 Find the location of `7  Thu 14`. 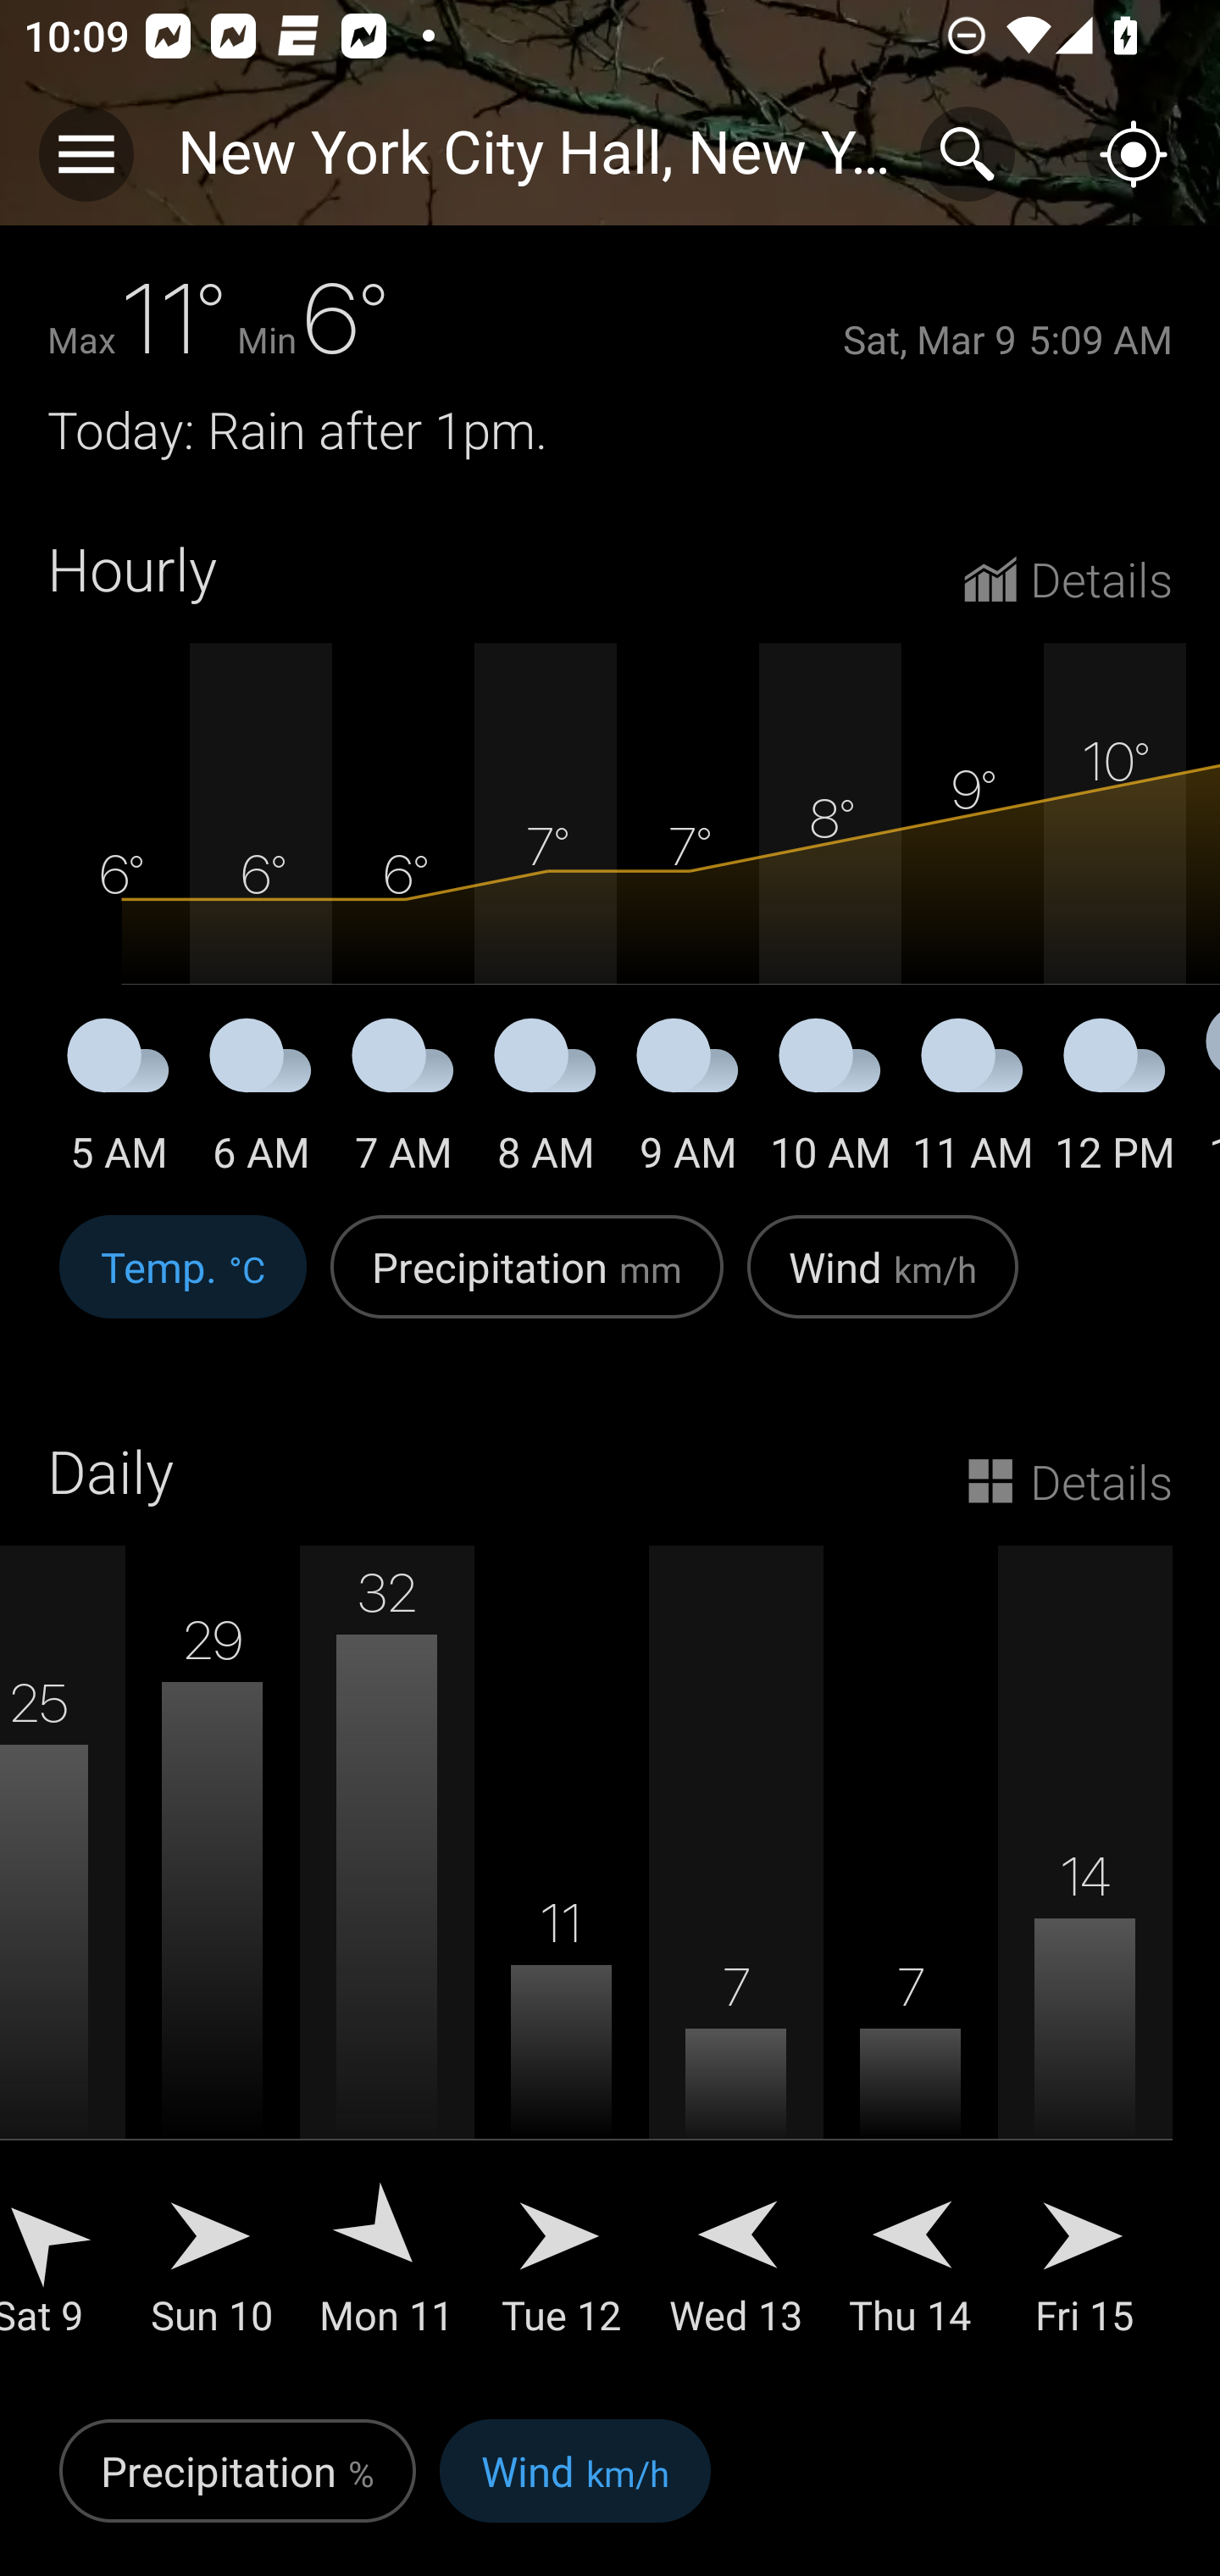

7  Thu 14 is located at coordinates (910, 1964).